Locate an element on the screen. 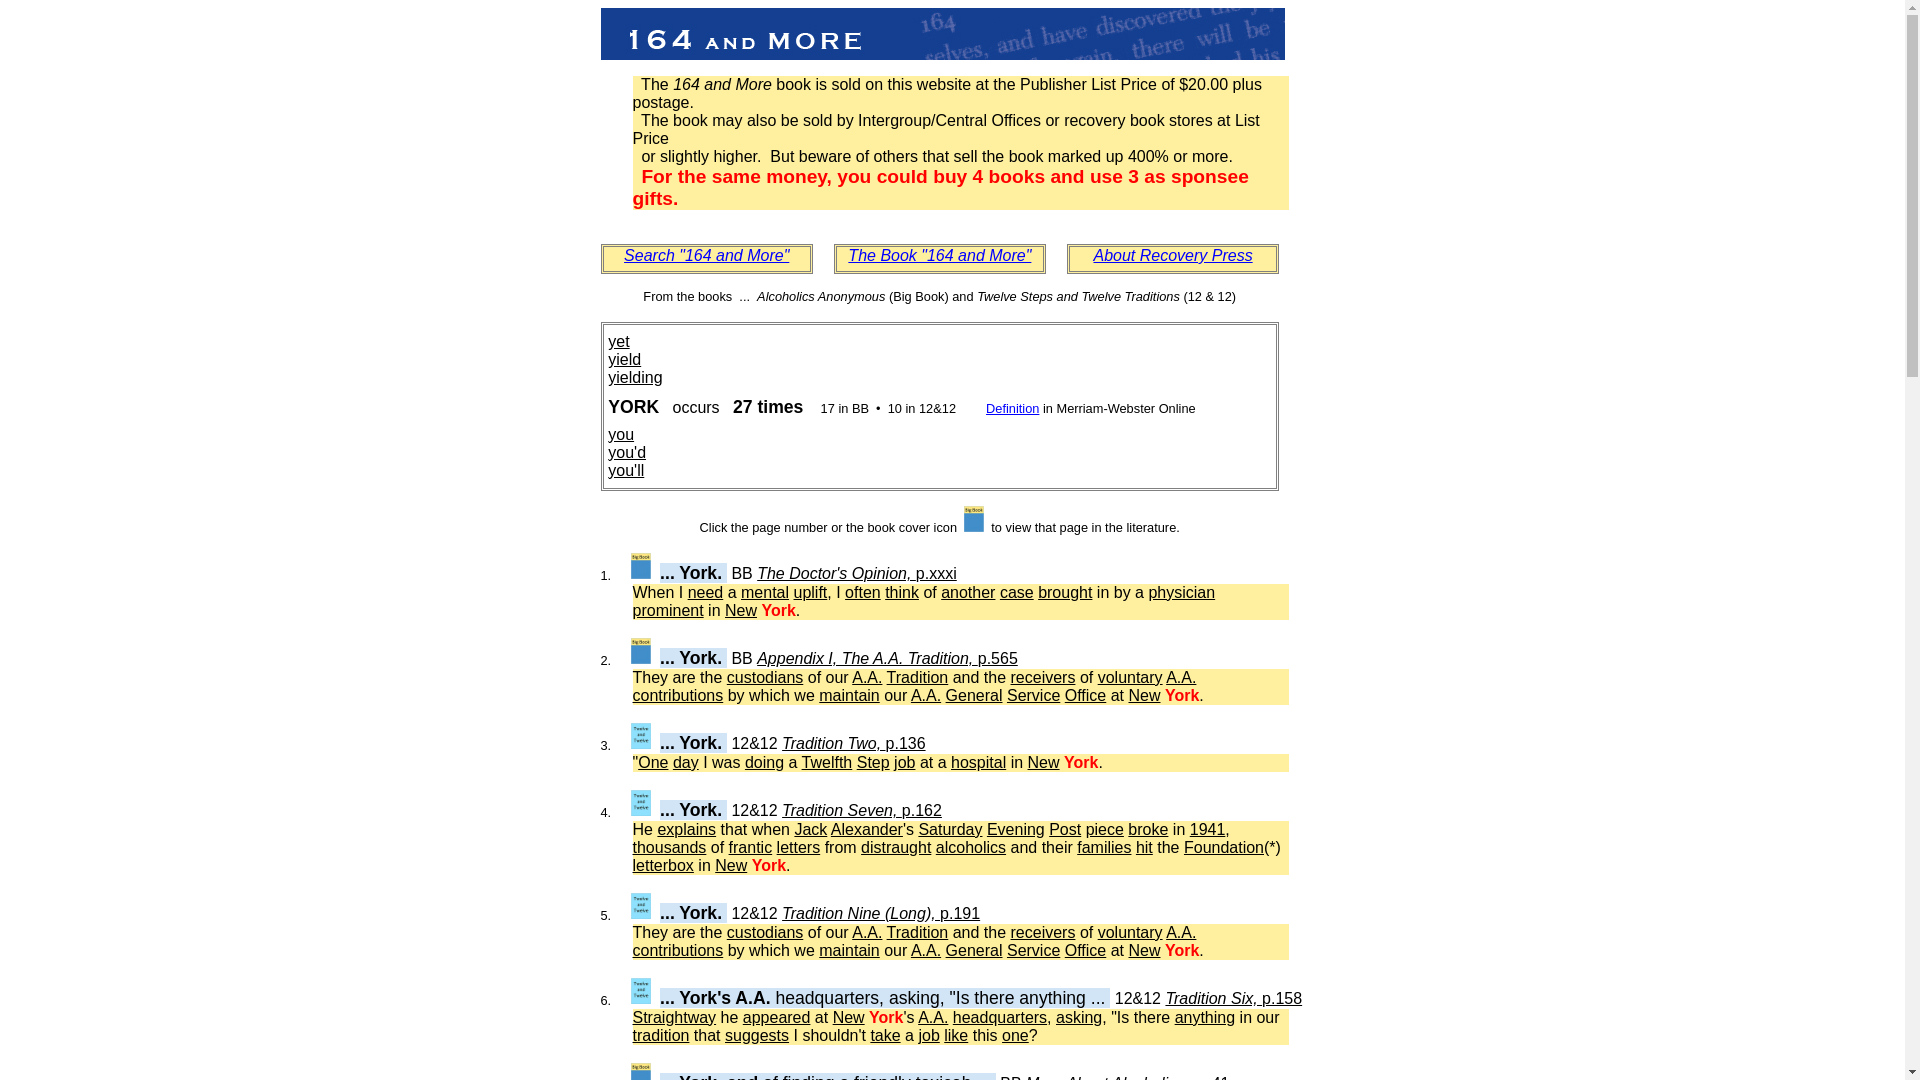  uplift is located at coordinates (811, 592).